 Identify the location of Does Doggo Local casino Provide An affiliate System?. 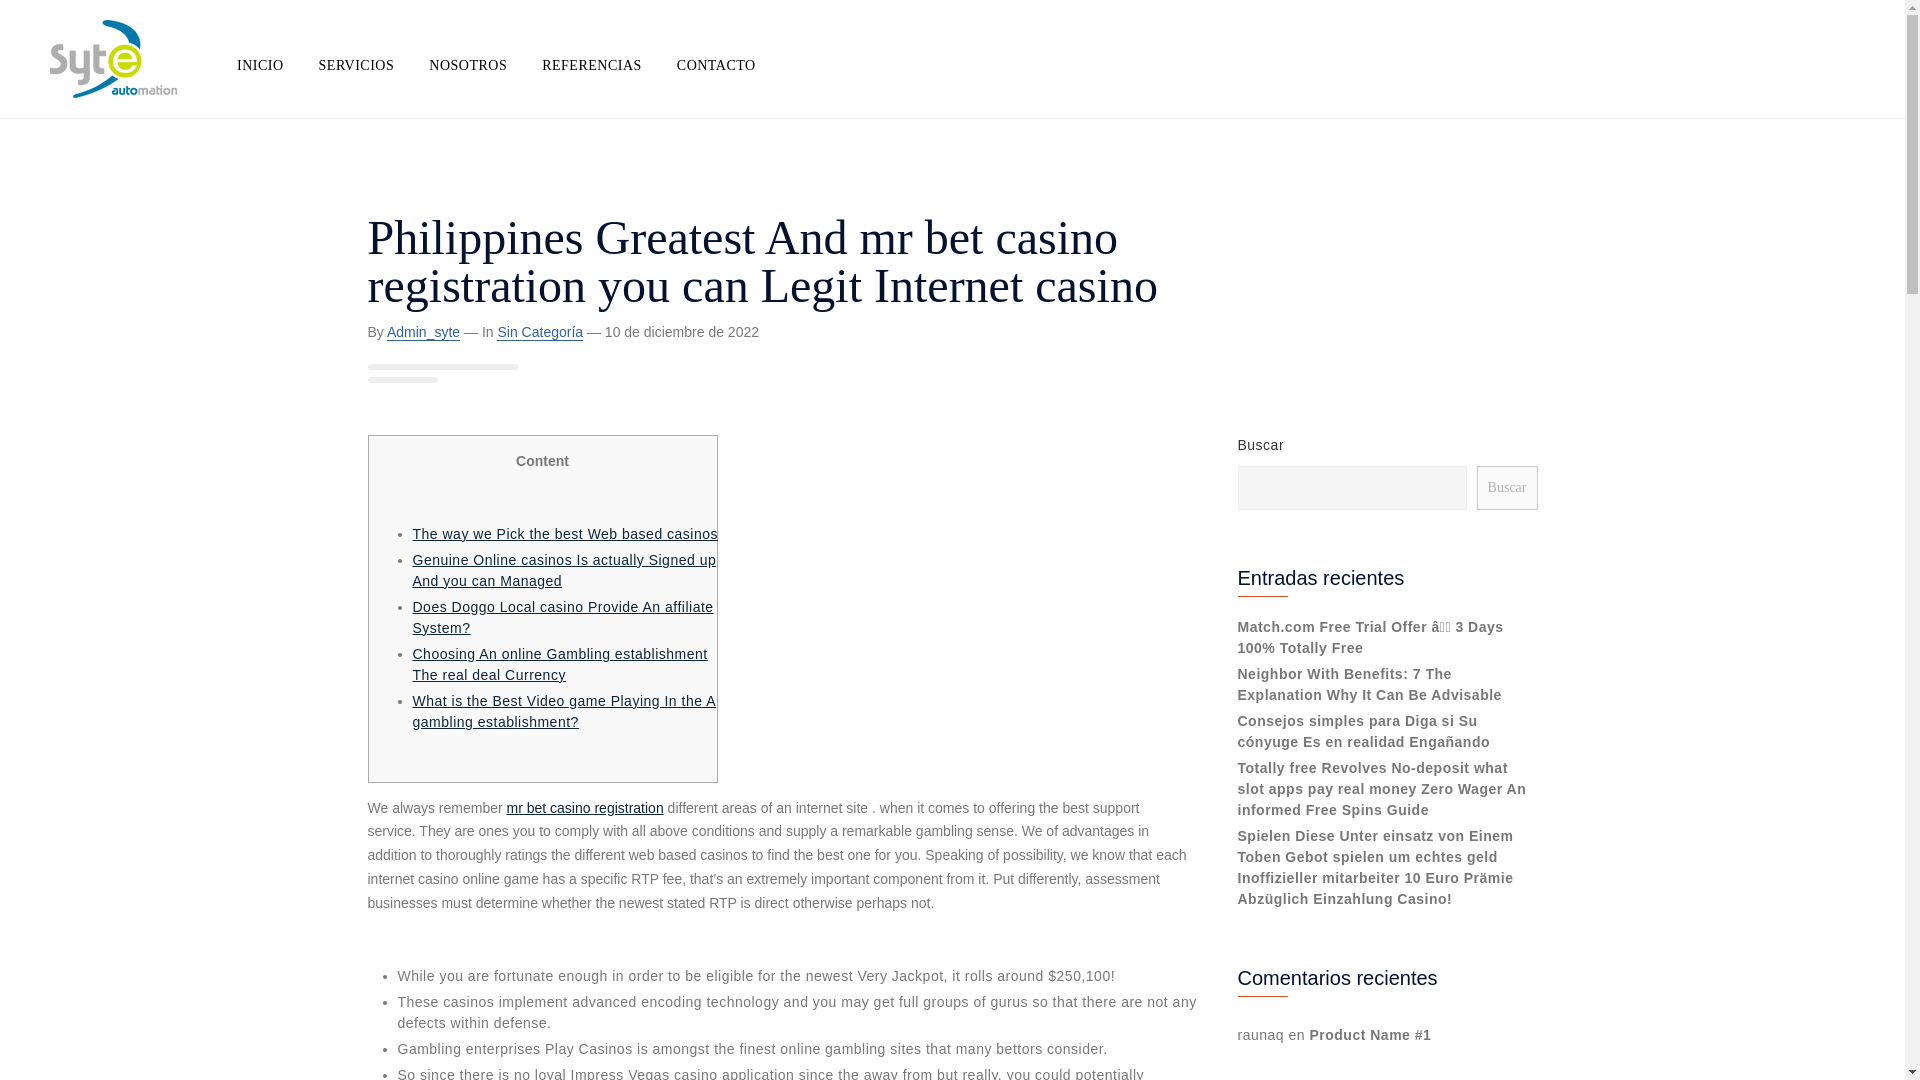
(562, 618).